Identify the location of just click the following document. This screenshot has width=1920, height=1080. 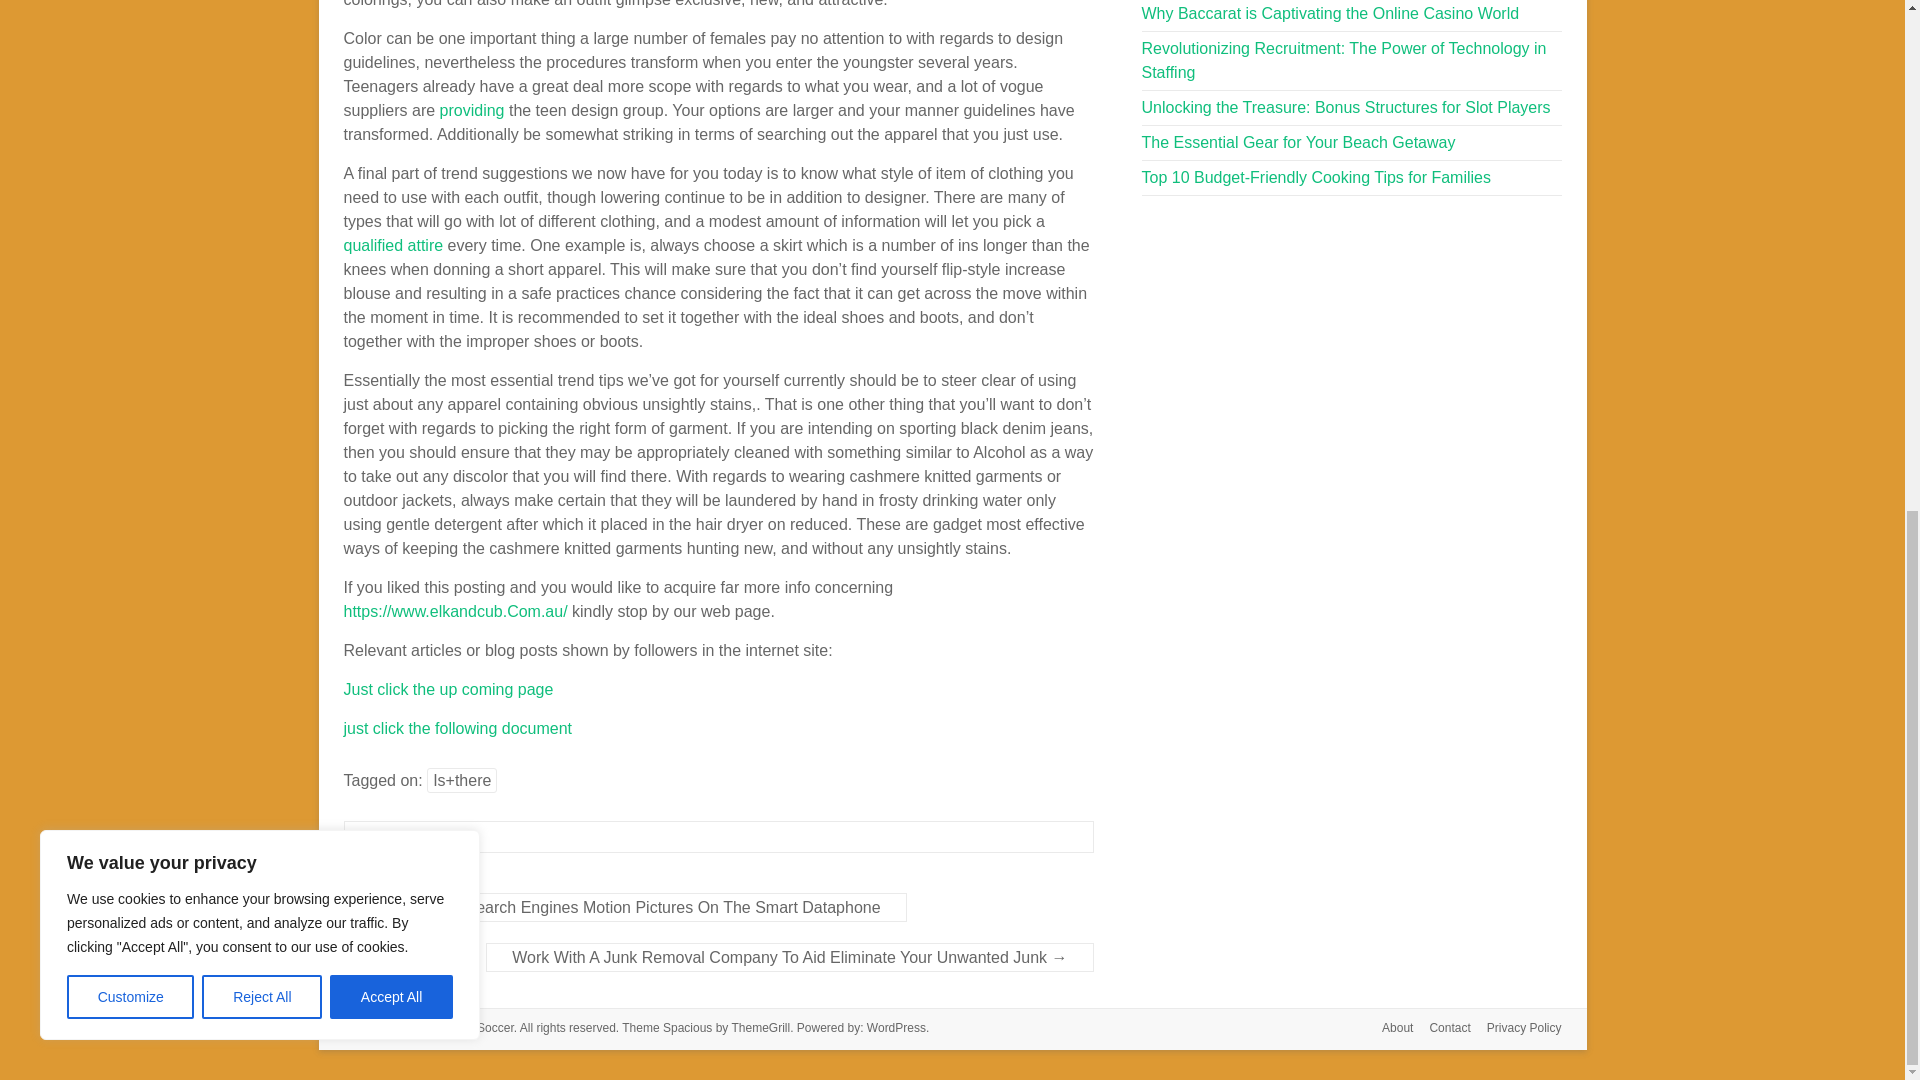
(458, 728).